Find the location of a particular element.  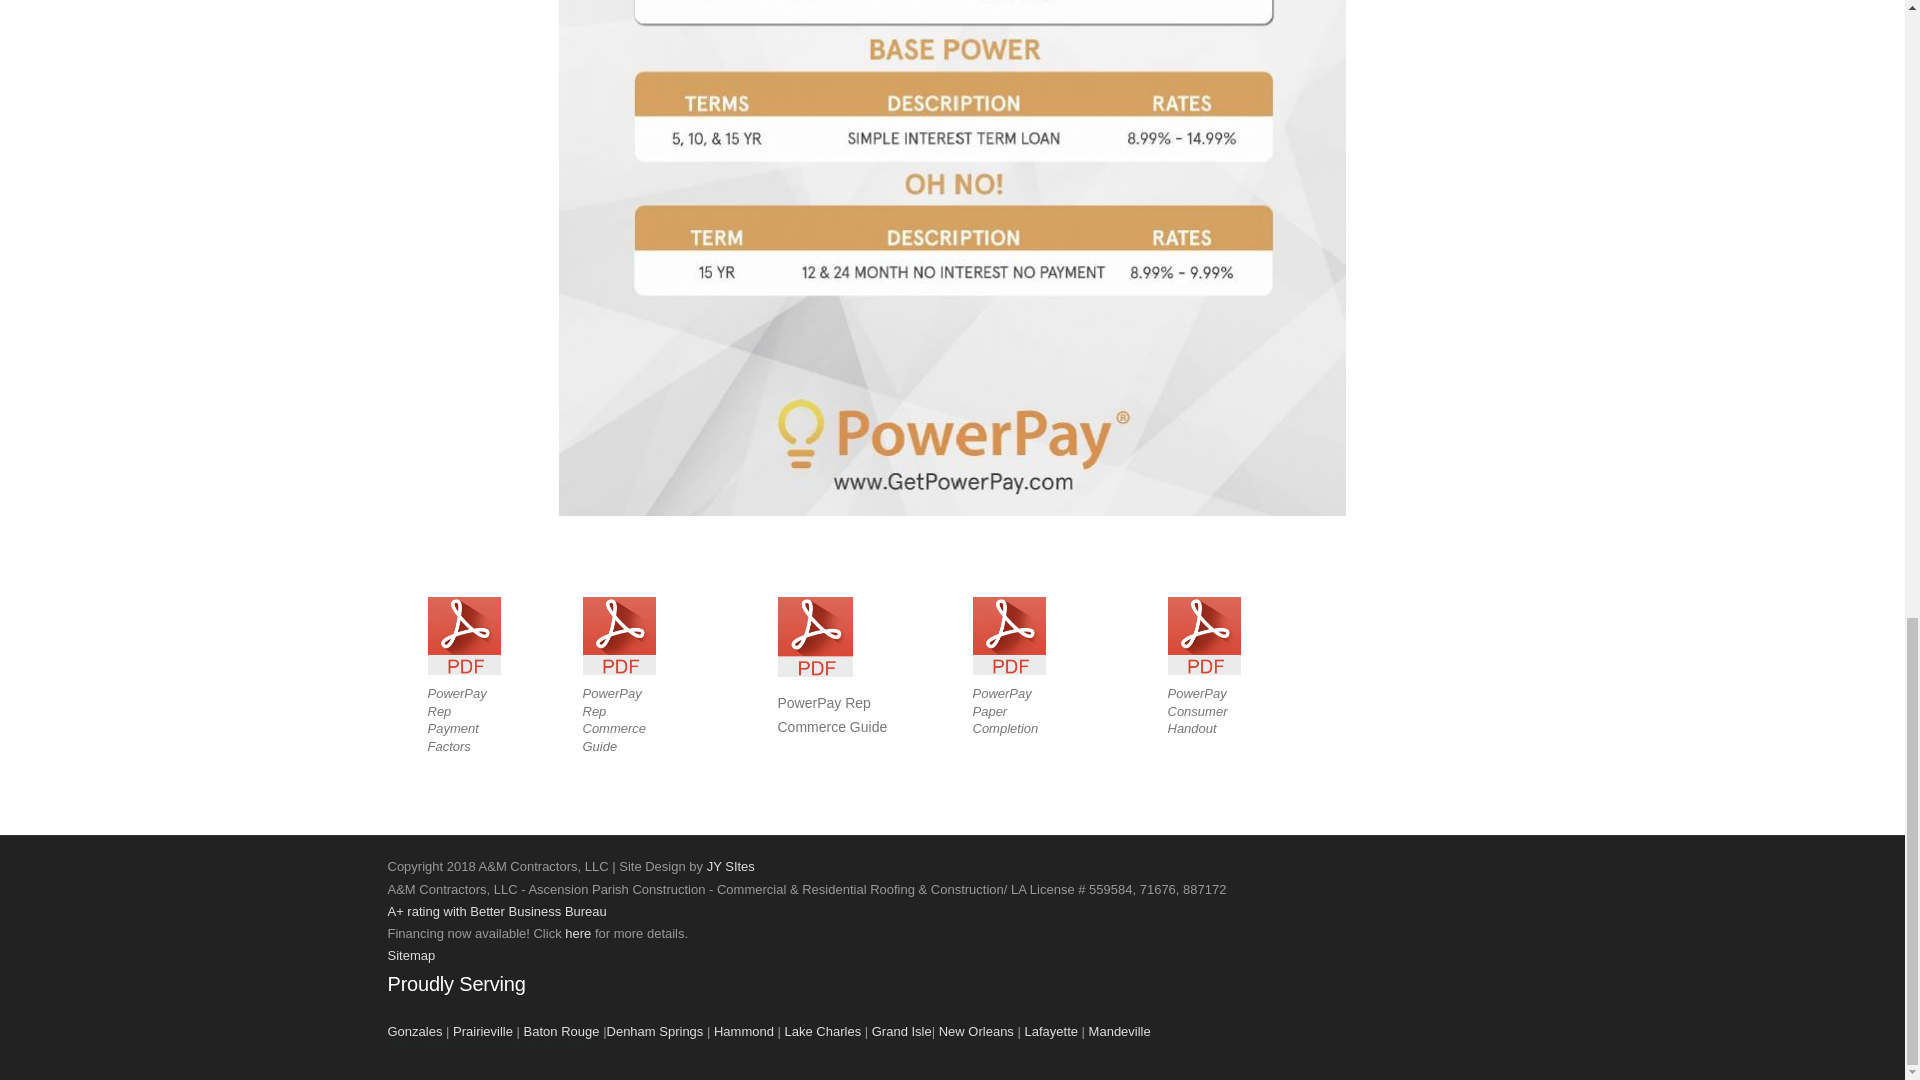

New Orleans is located at coordinates (976, 1030).